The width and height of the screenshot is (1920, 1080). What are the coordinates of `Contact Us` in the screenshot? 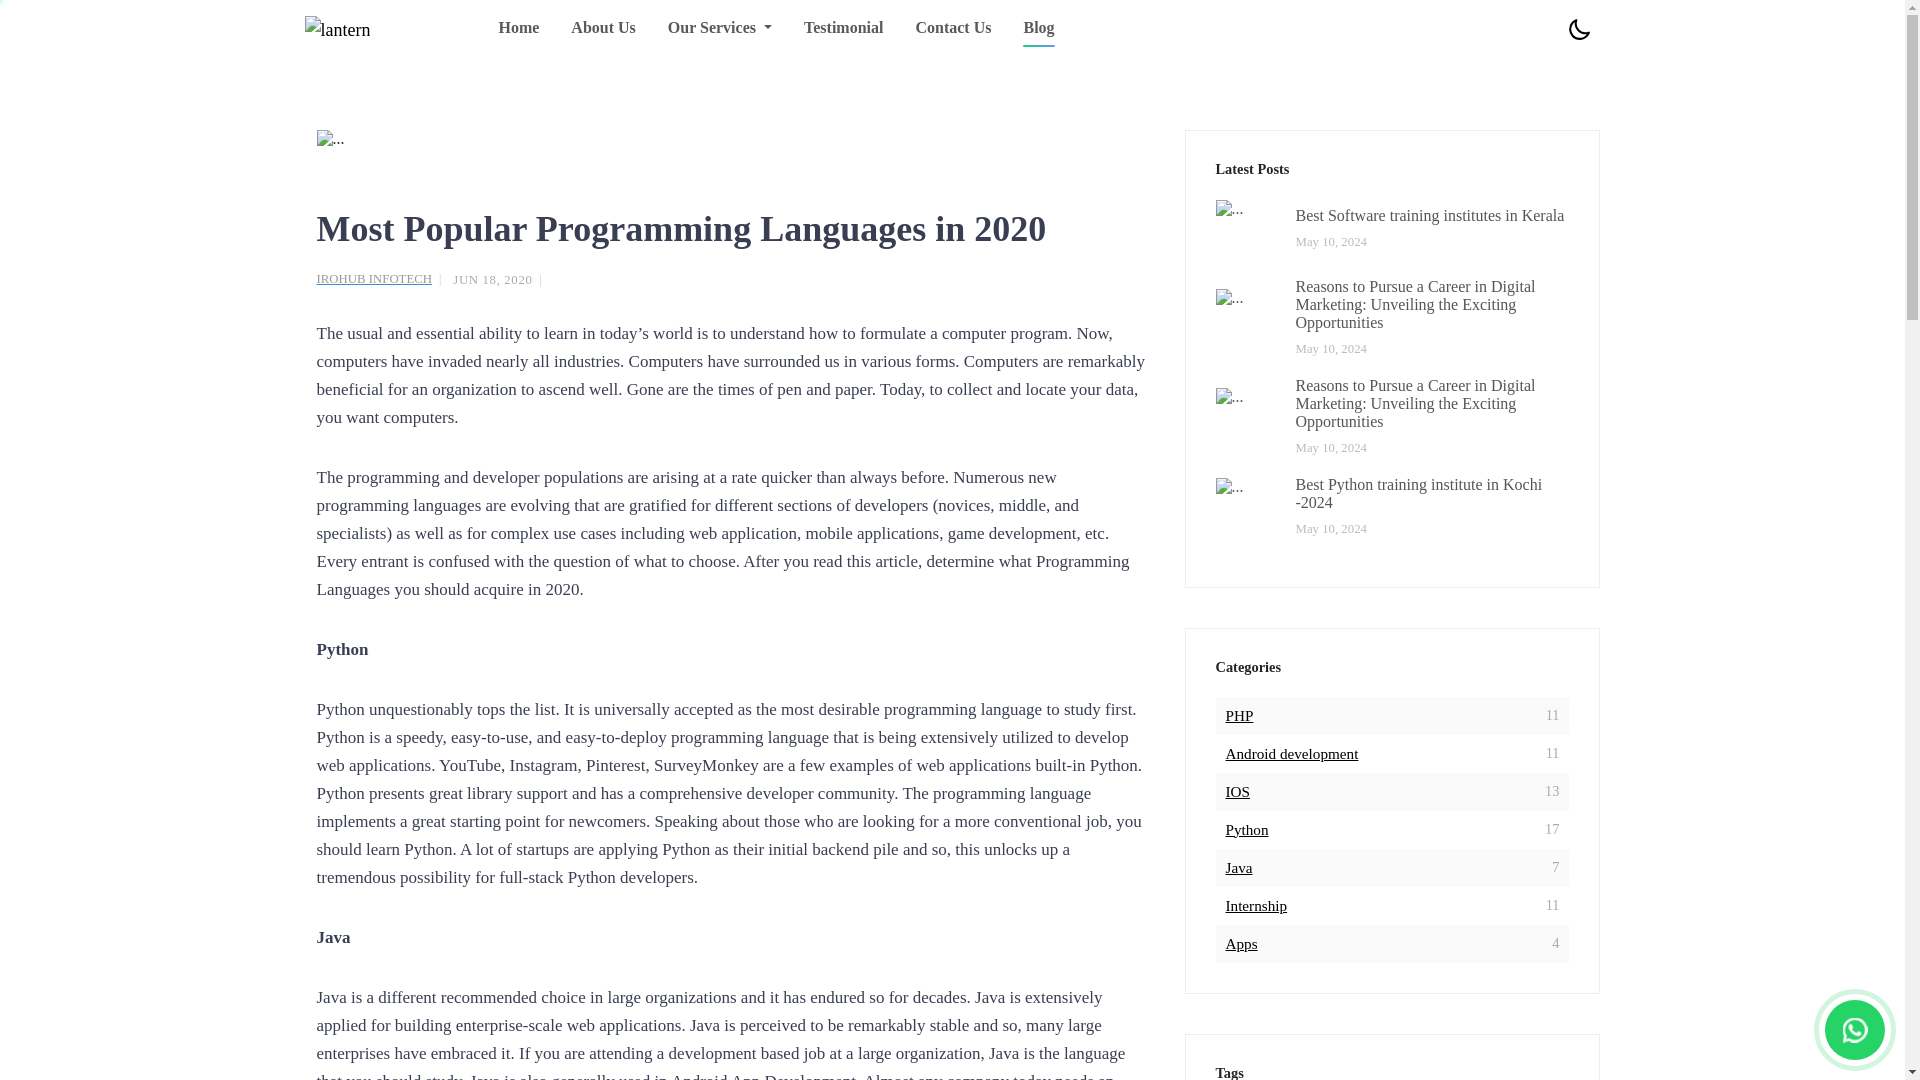 It's located at (844, 30).